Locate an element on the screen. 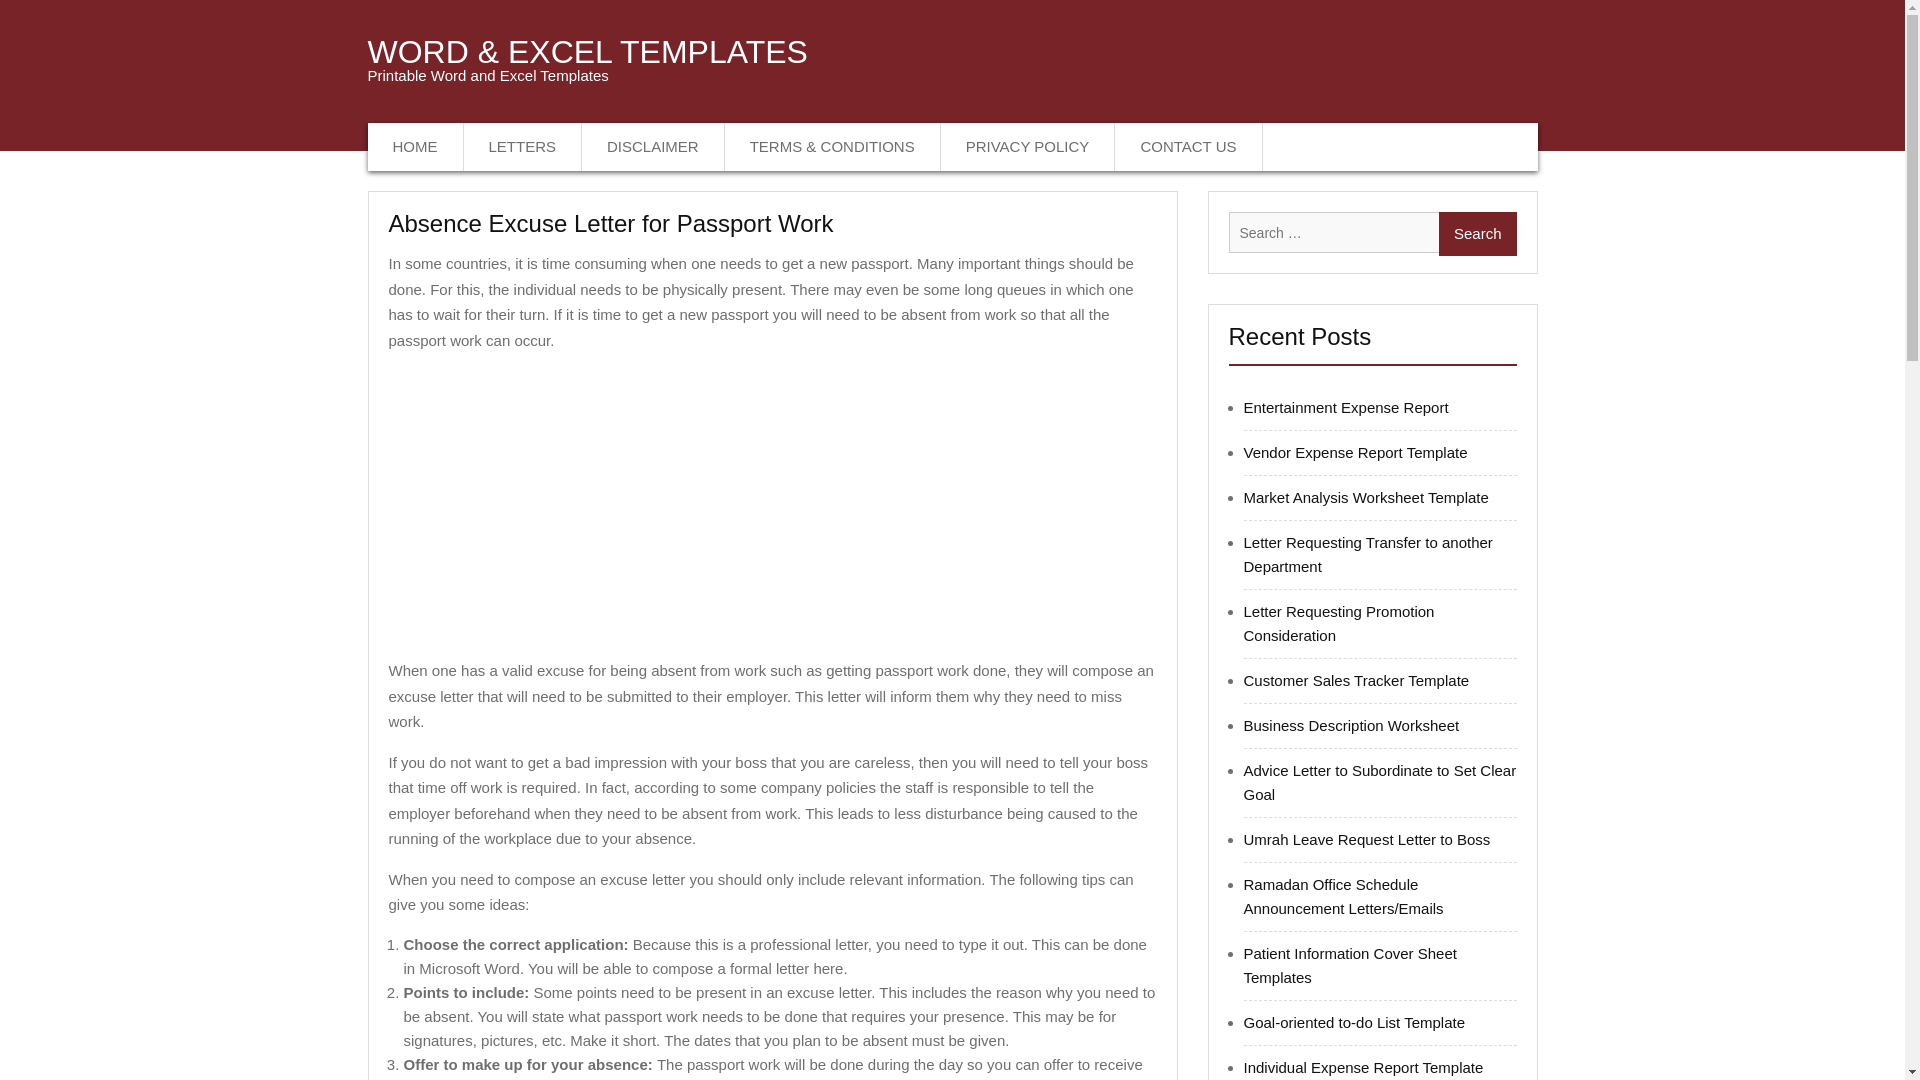 The width and height of the screenshot is (1920, 1080). LETTERS is located at coordinates (524, 146).